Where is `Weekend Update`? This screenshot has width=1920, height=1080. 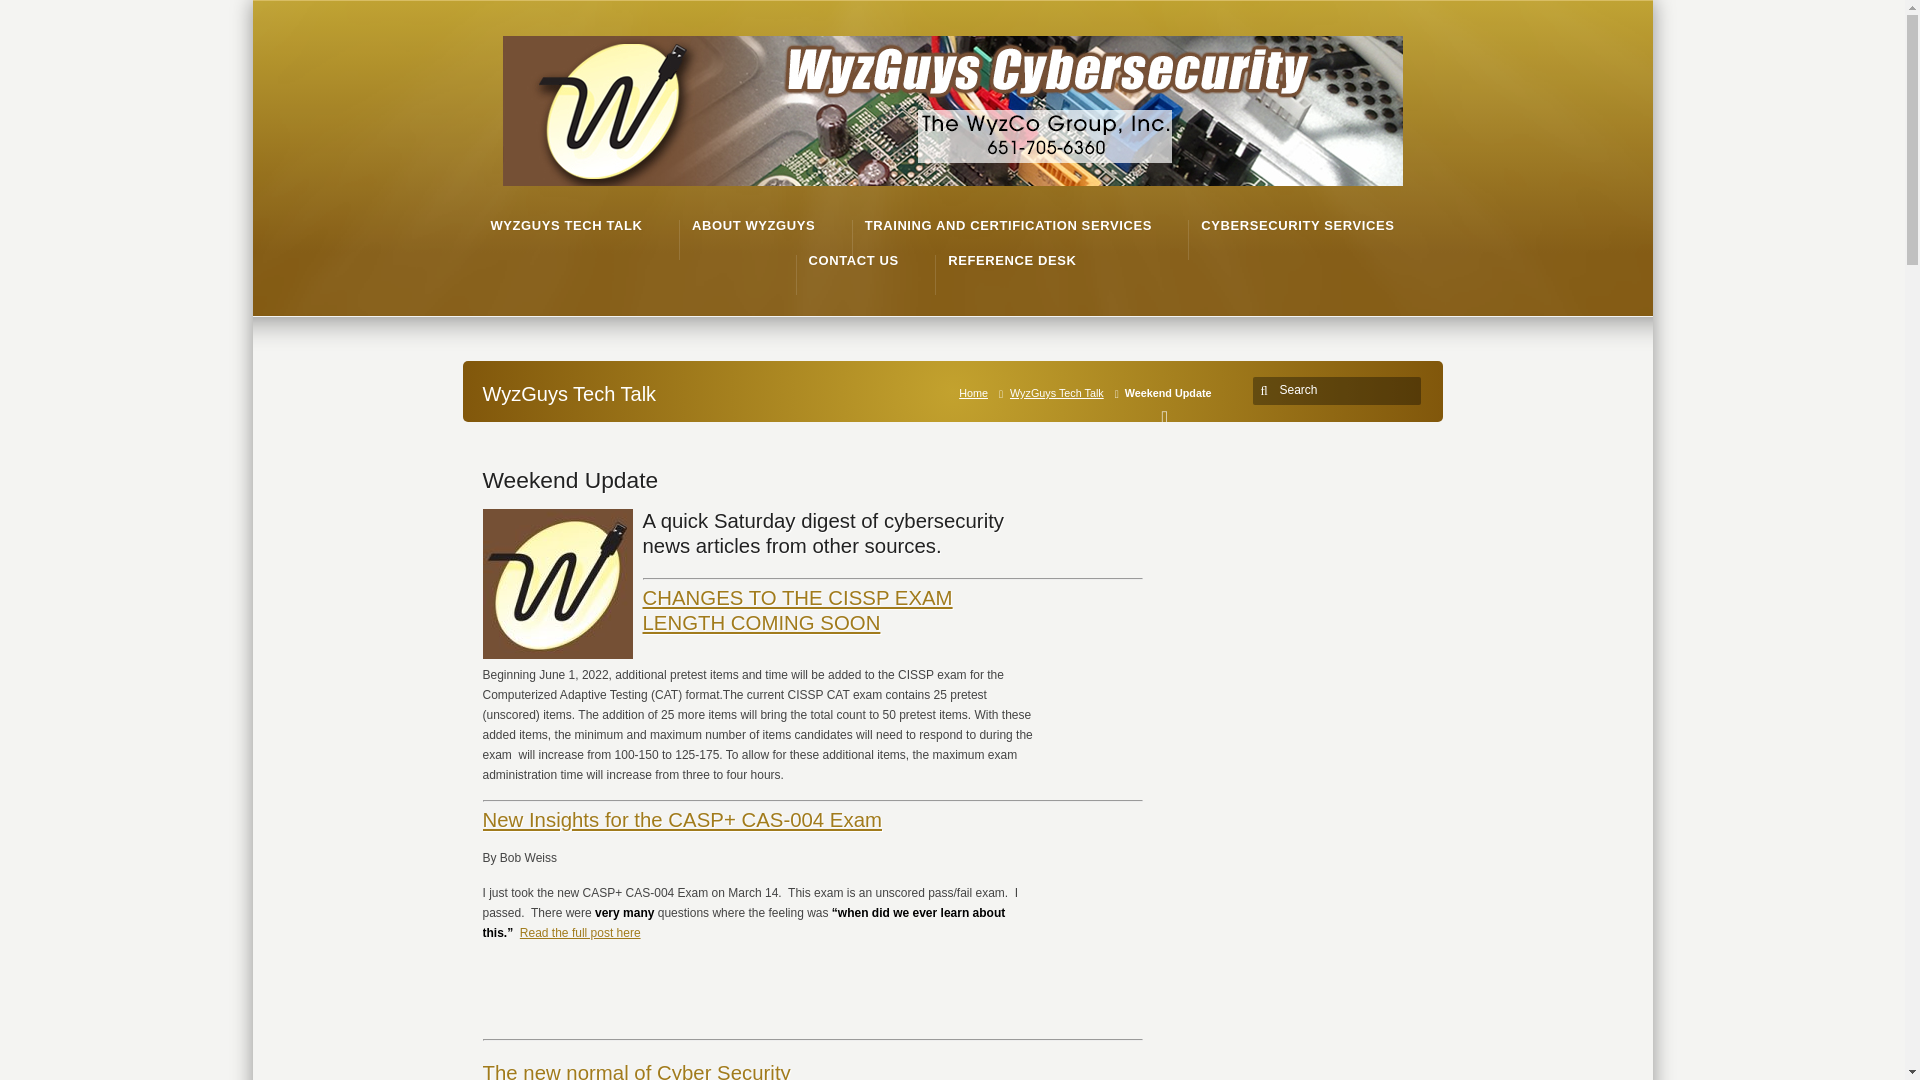 Weekend Update is located at coordinates (570, 479).